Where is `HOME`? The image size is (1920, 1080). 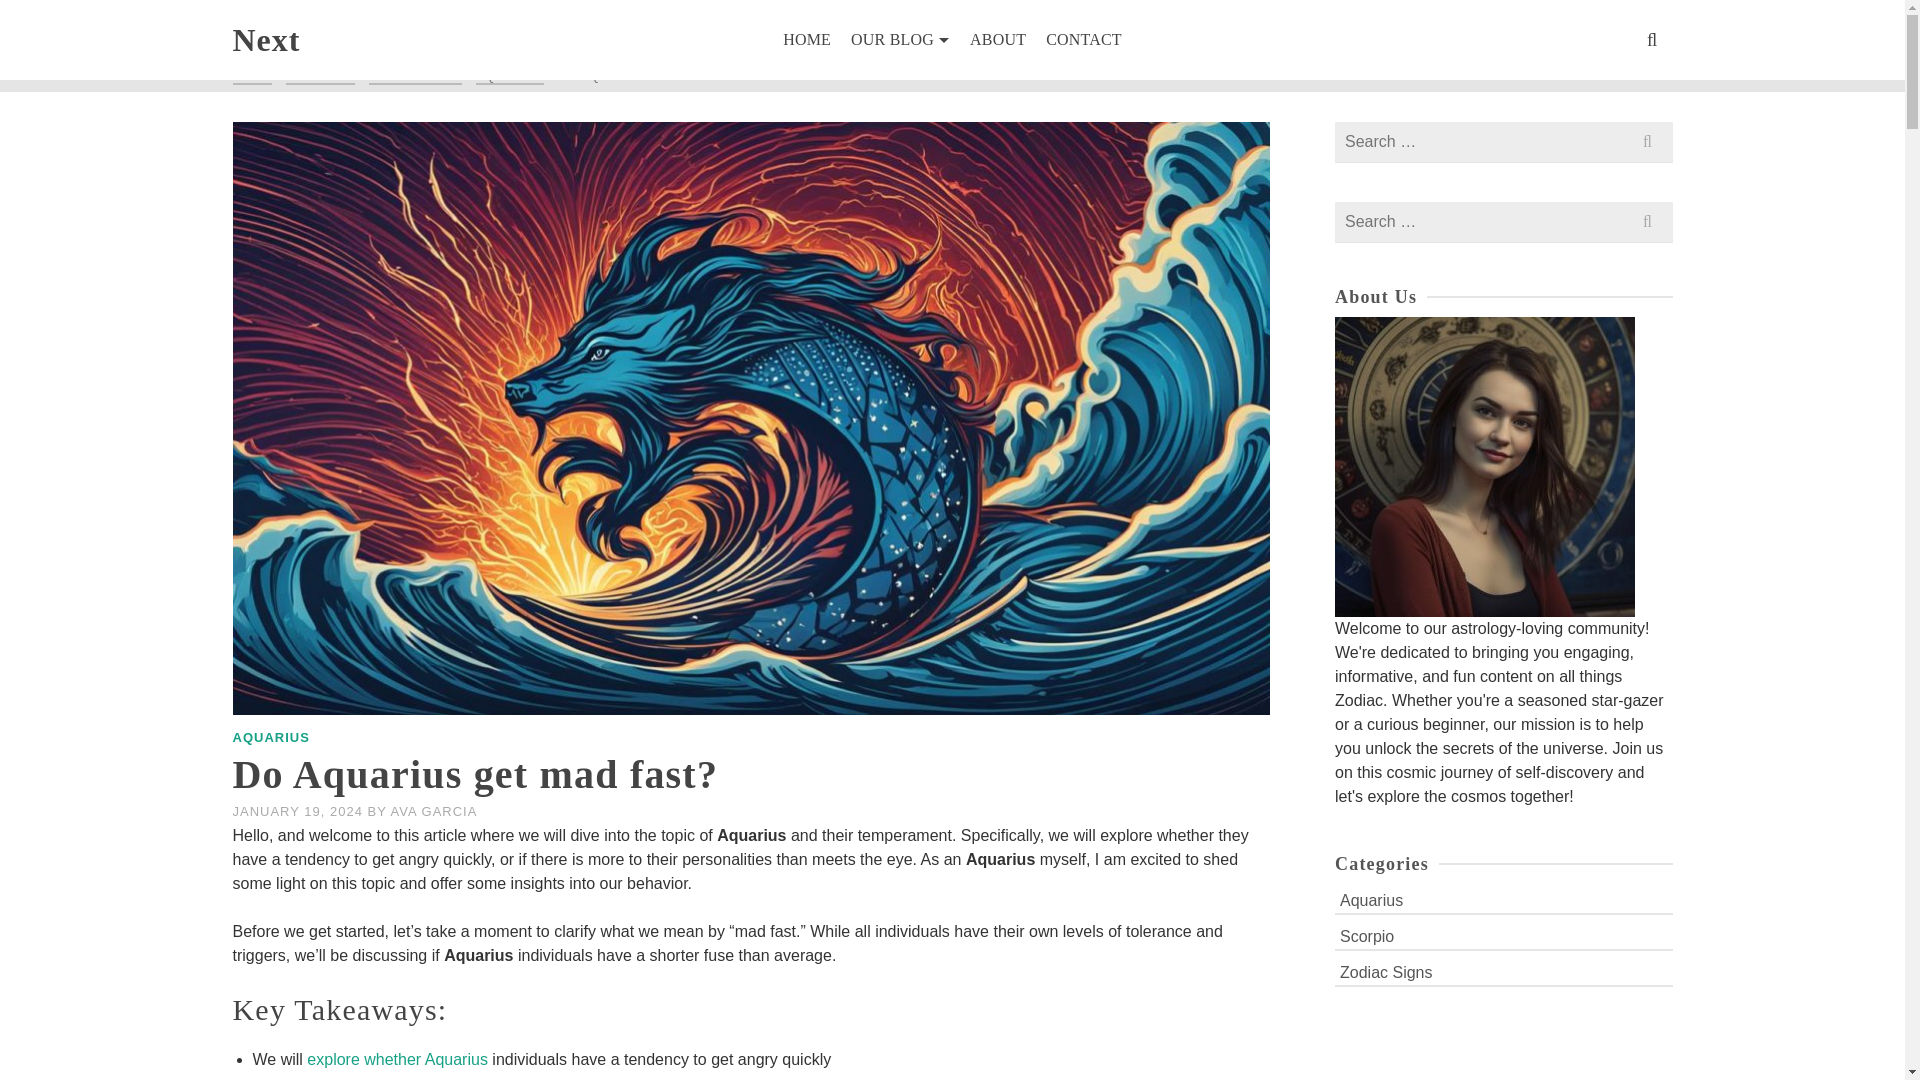
HOME is located at coordinates (251, 76).